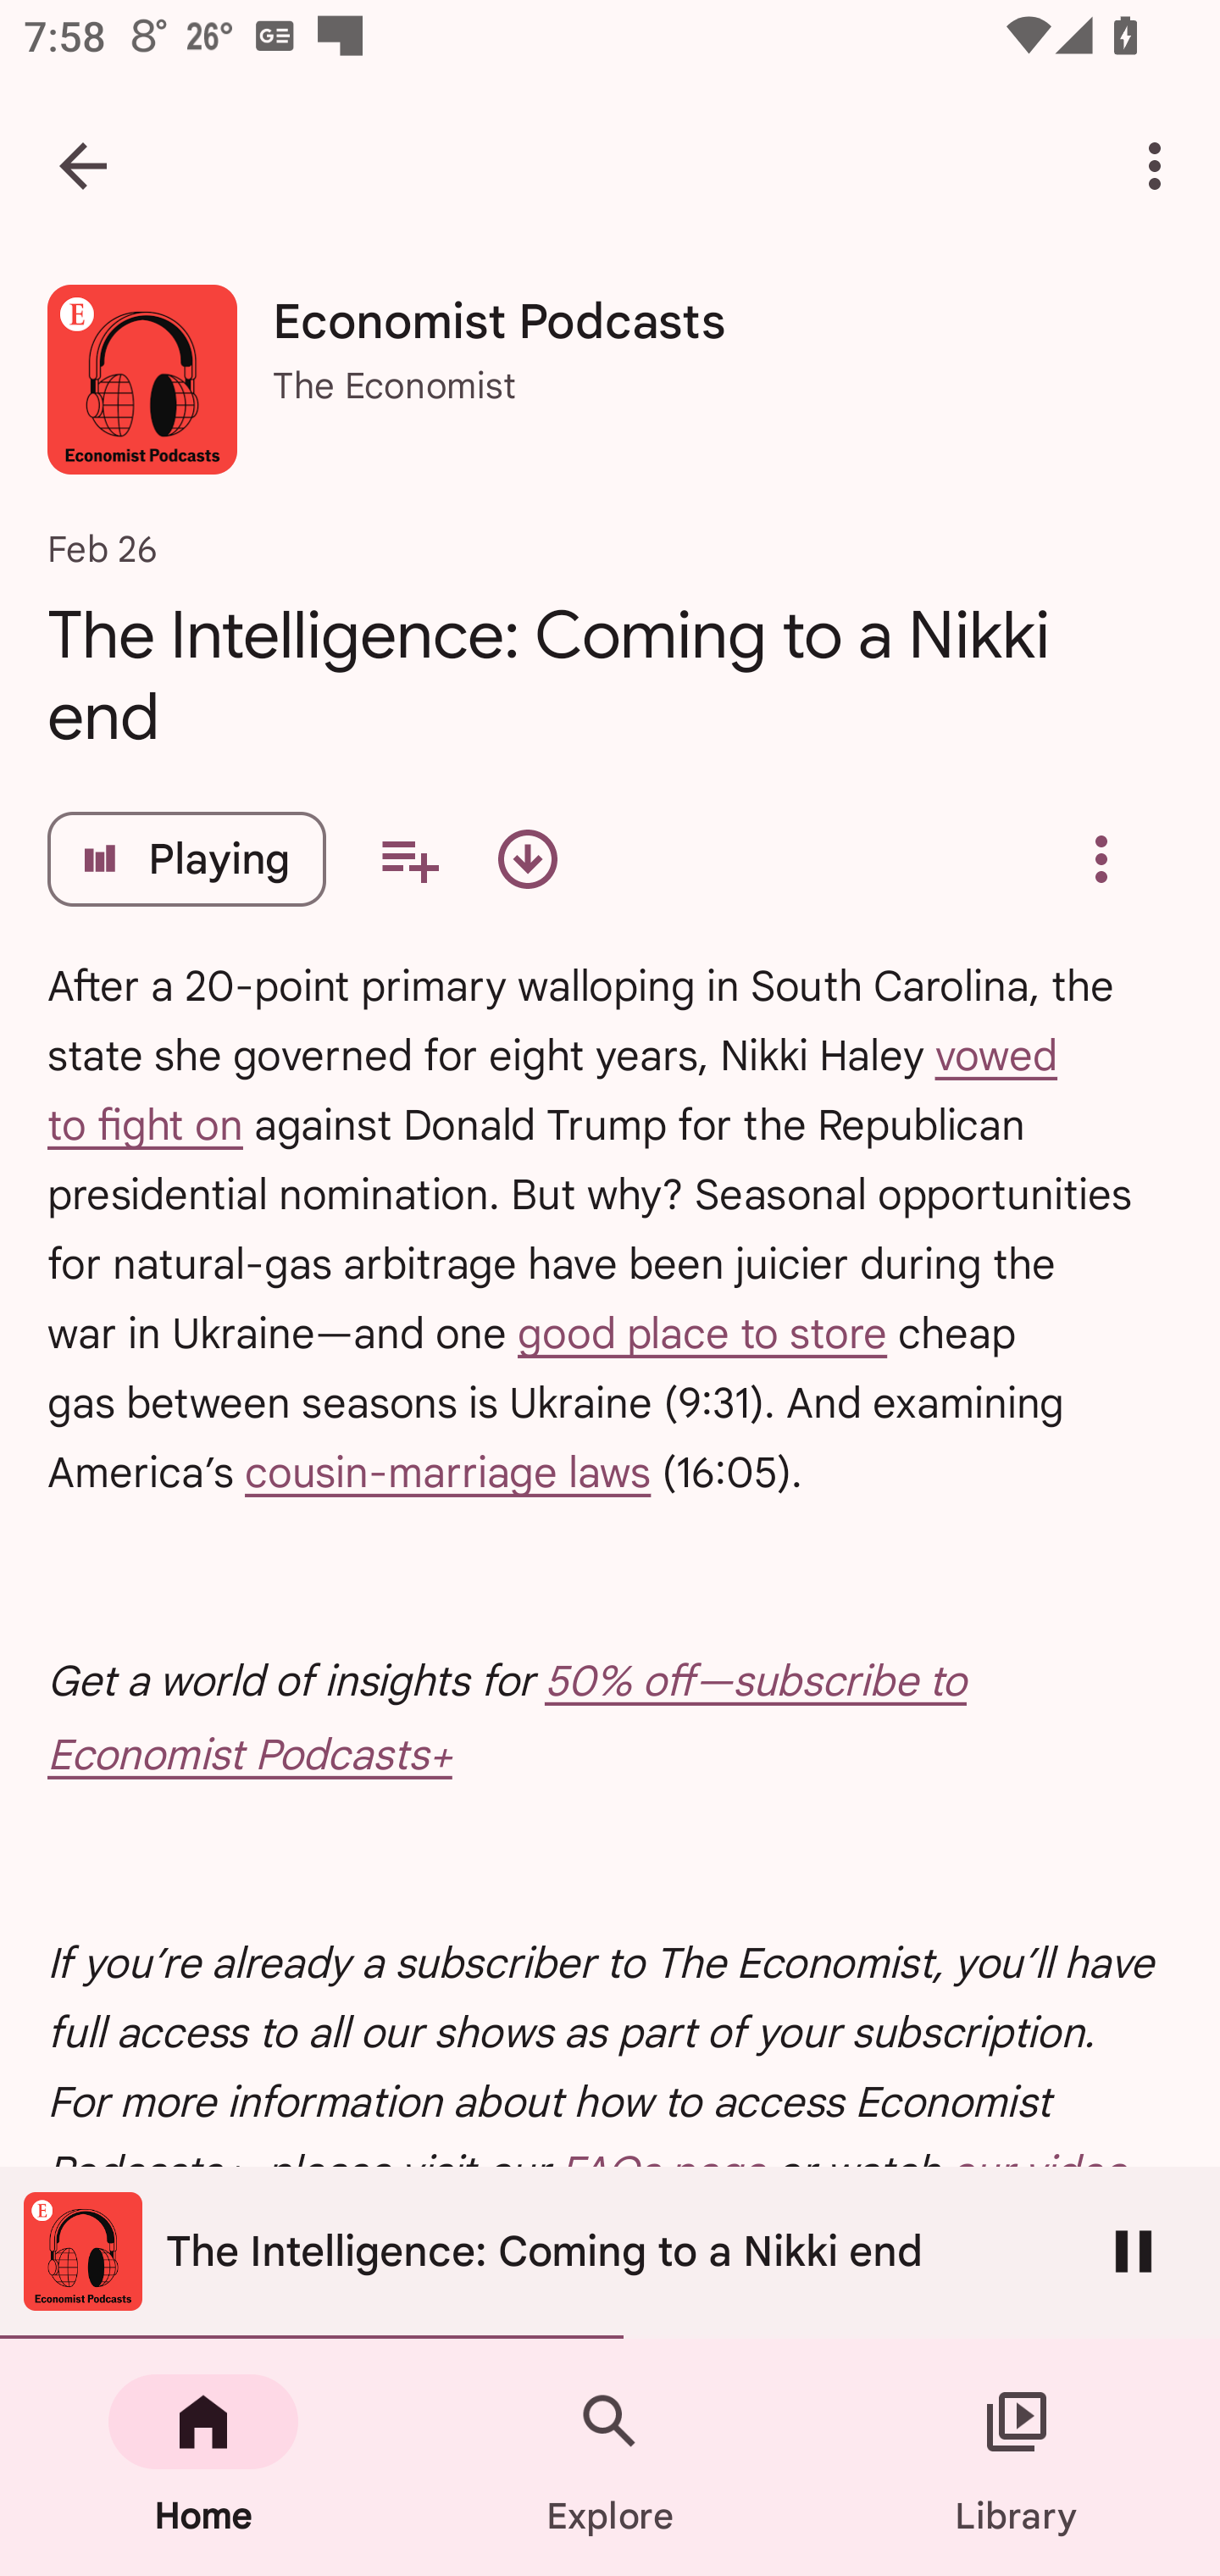  Describe the element at coordinates (83, 166) in the screenshot. I see `Navigate up` at that location.